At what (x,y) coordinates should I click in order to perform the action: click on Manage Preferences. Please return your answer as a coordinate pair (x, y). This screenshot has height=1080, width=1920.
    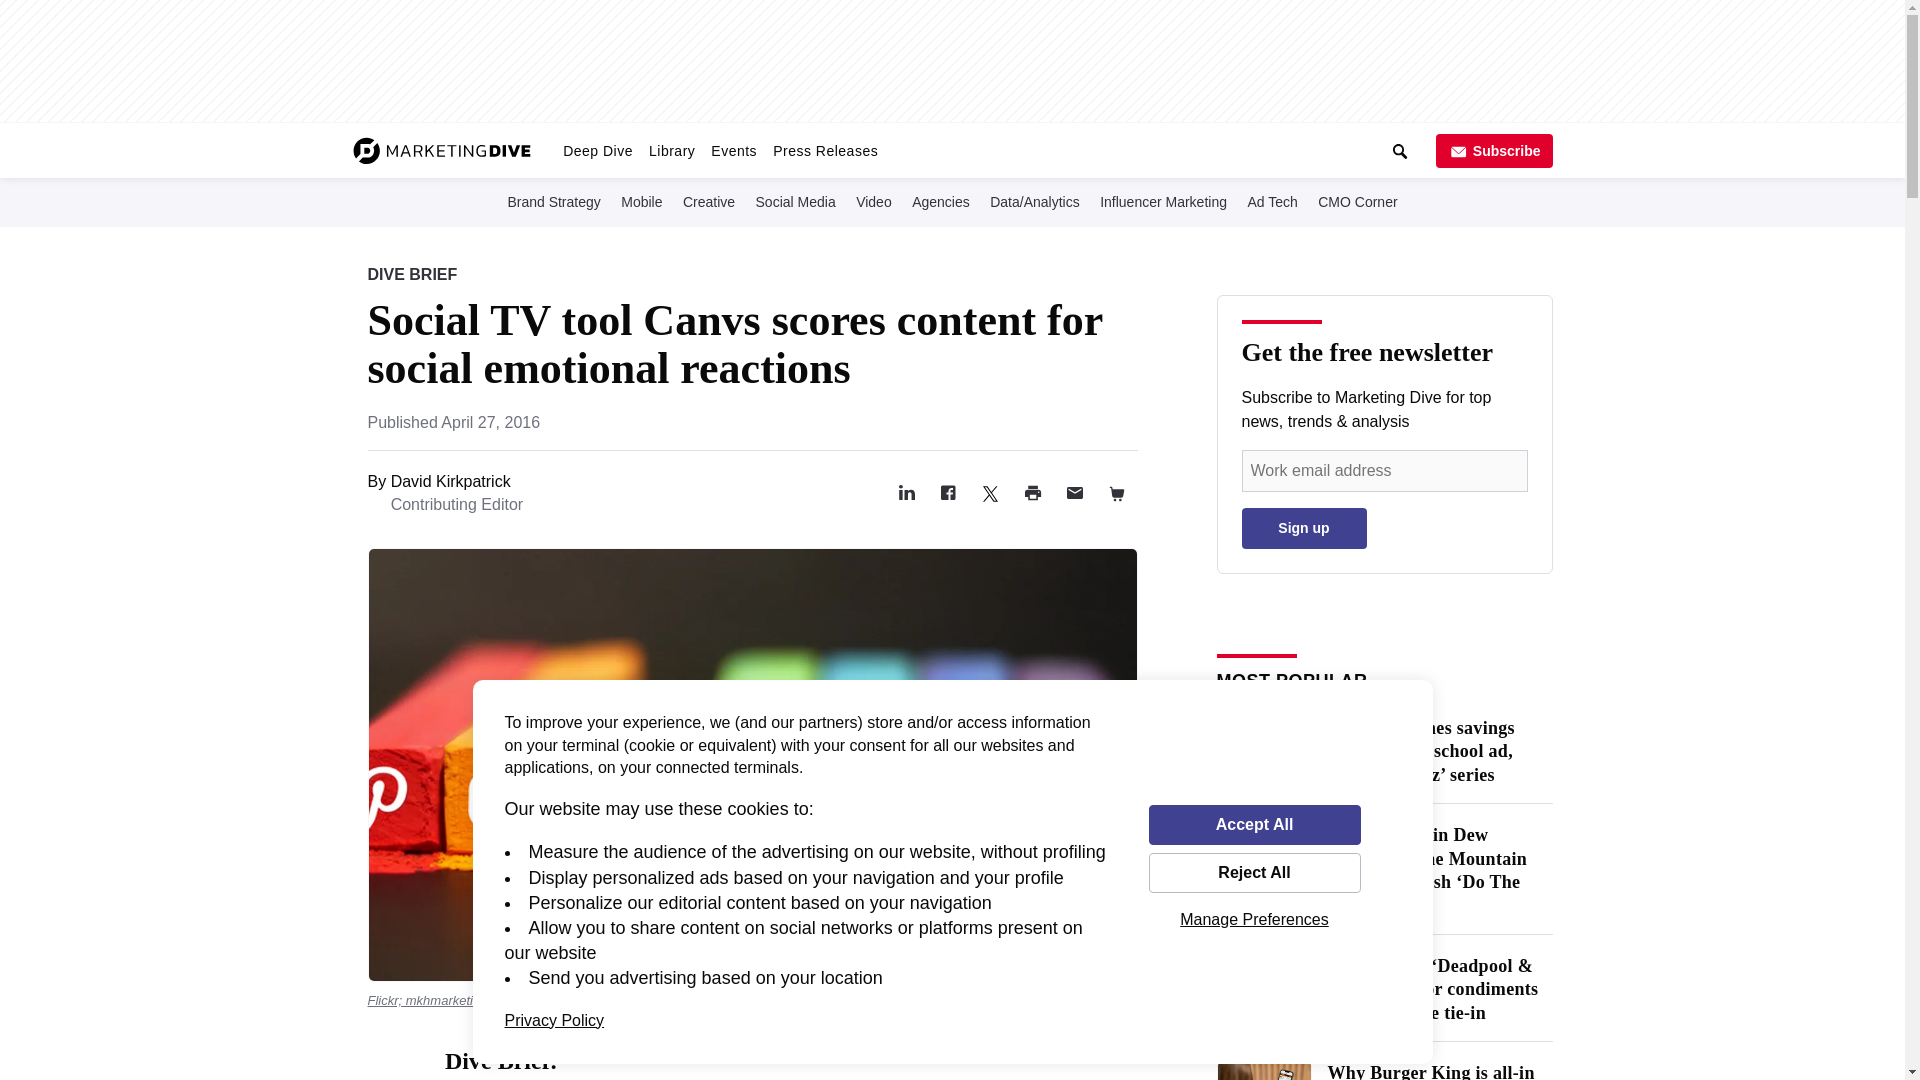
    Looking at the image, I should click on (1254, 919).